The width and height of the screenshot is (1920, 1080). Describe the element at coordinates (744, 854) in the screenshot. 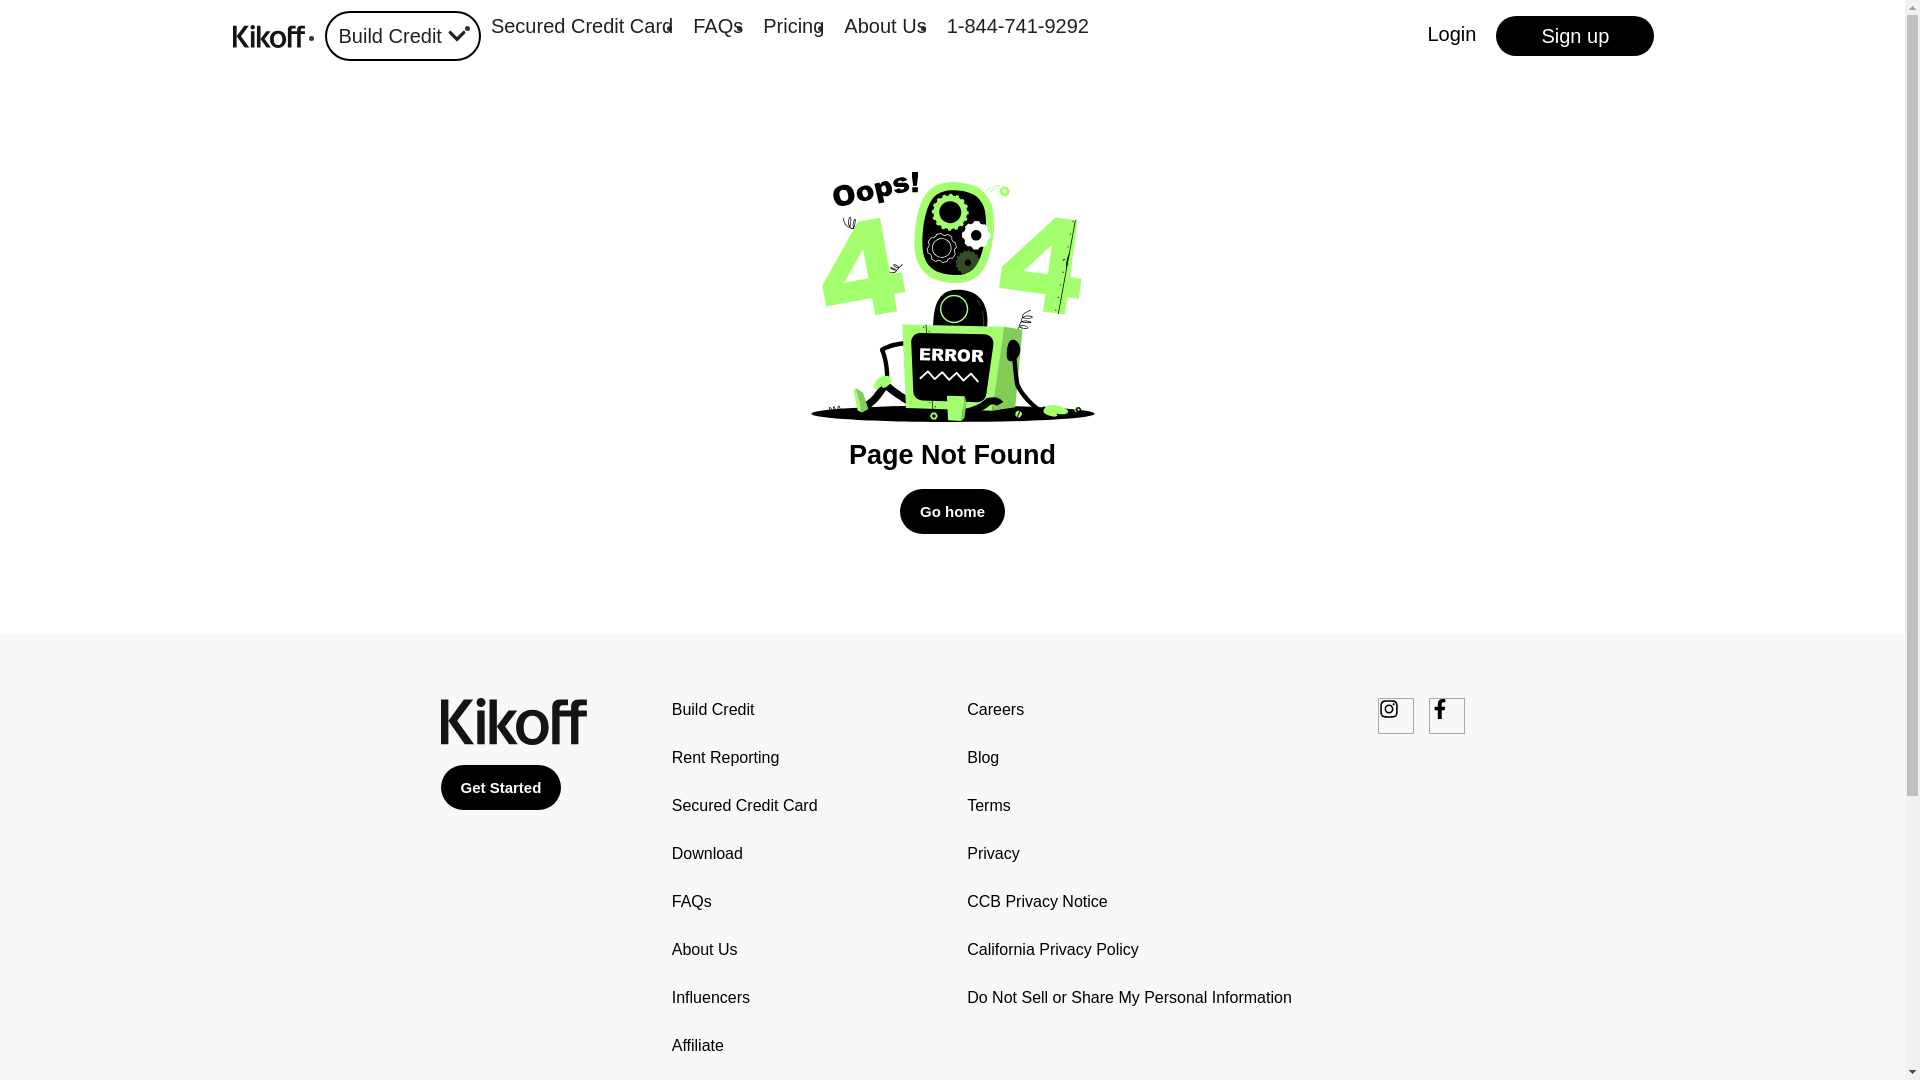

I see `Download` at that location.